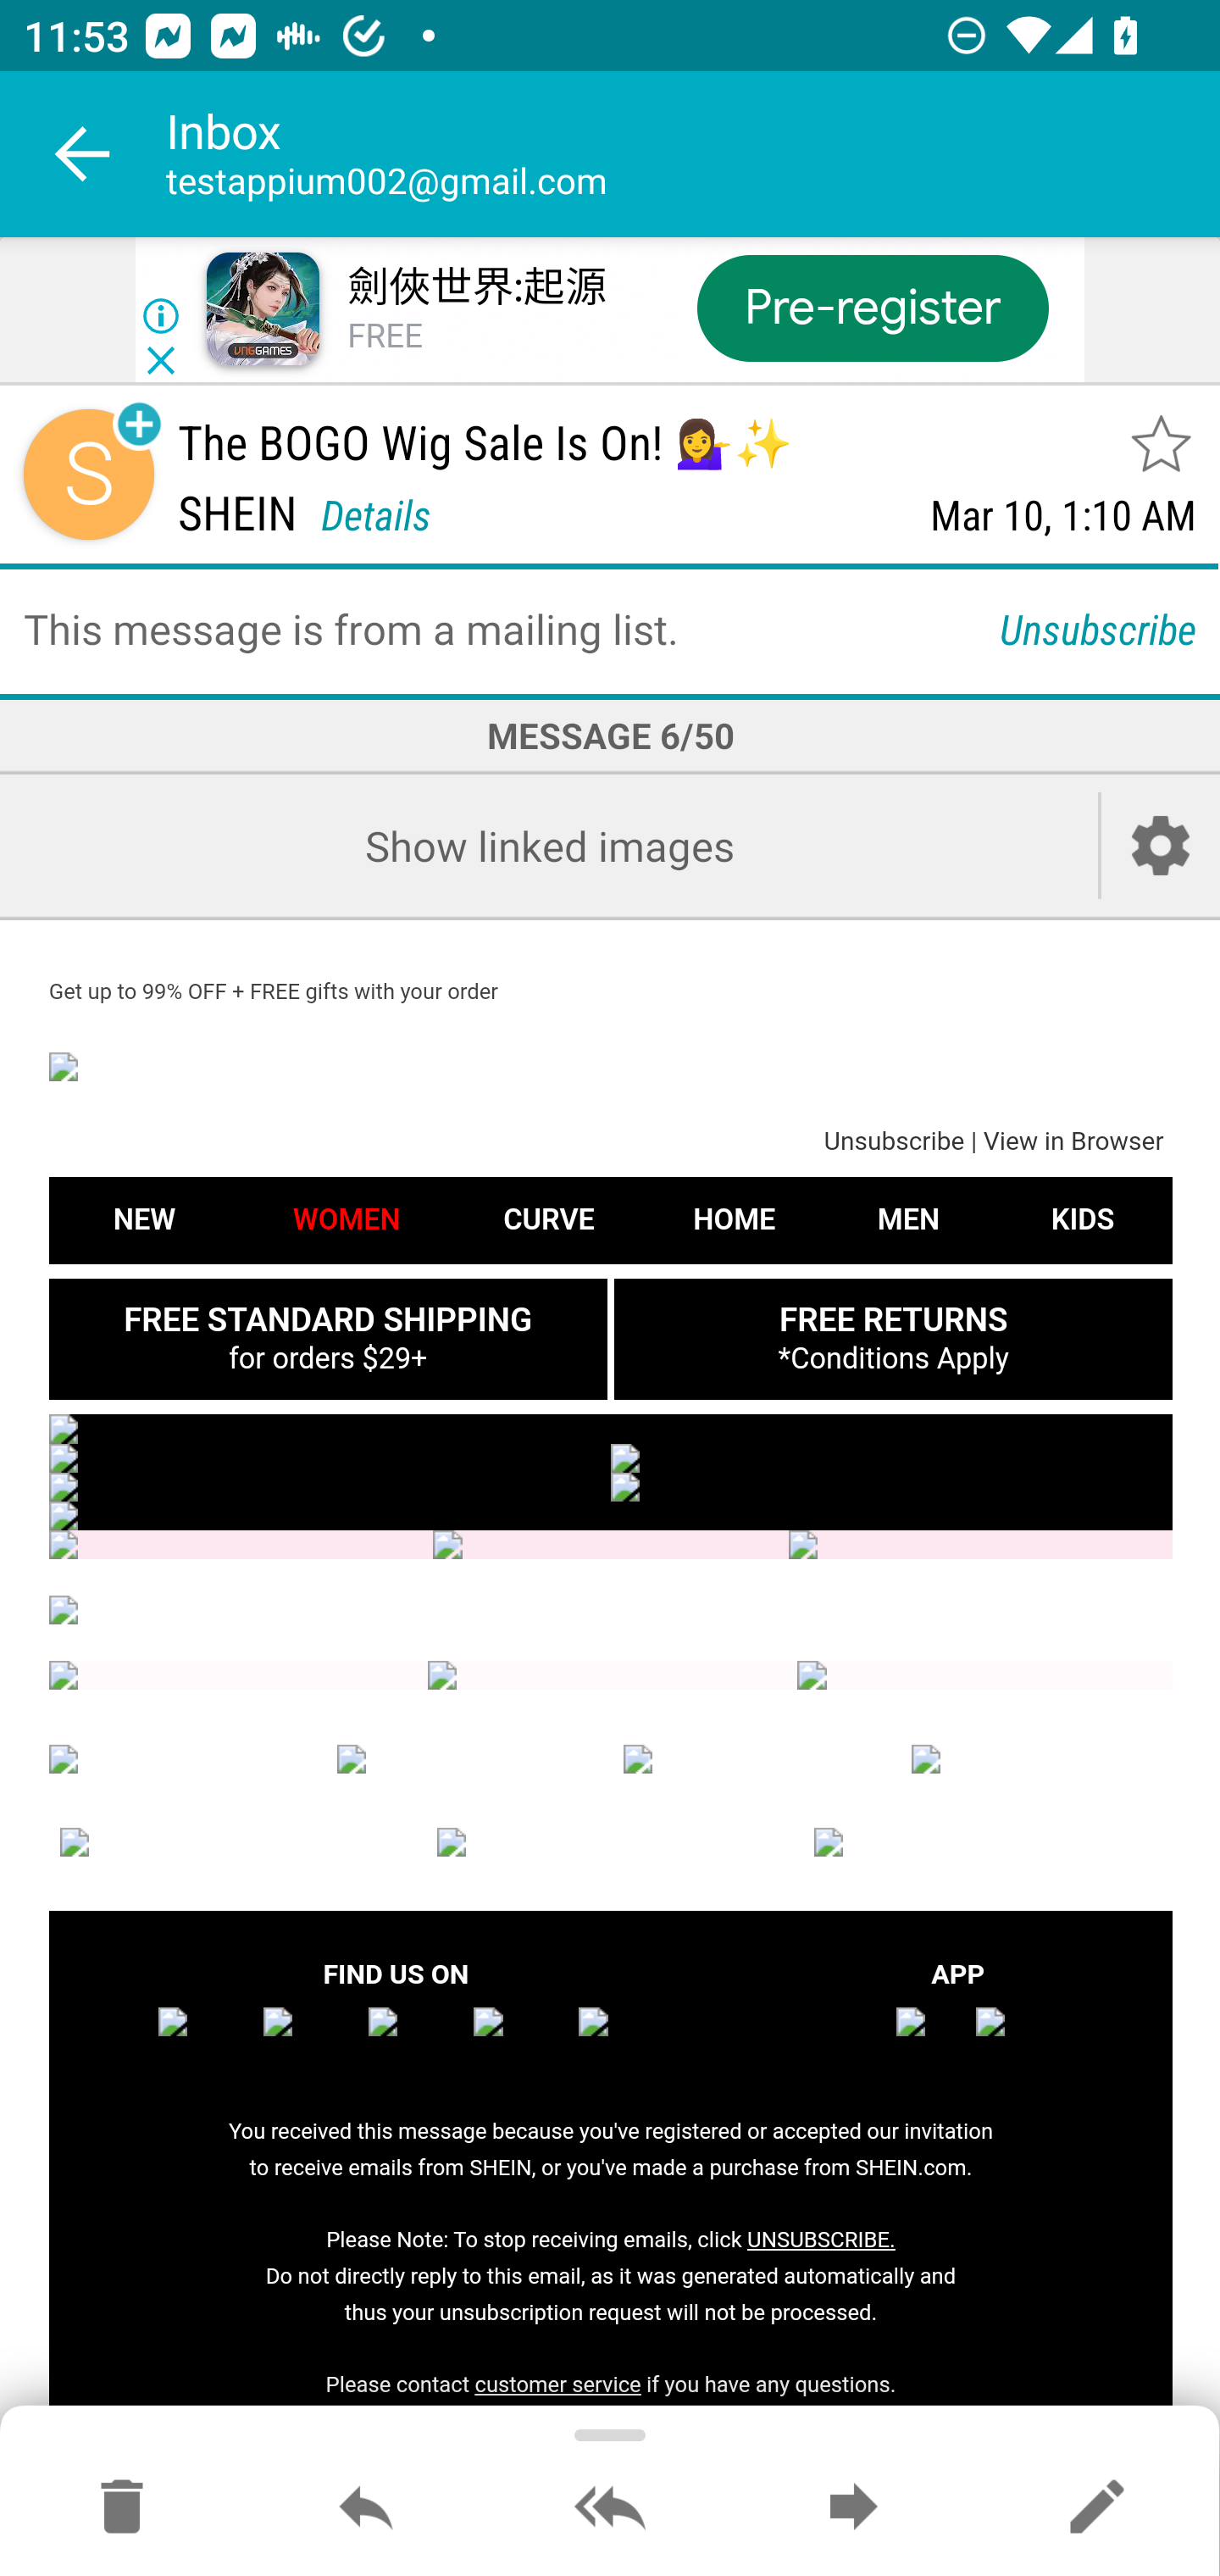 The width and height of the screenshot is (1220, 2576). What do you see at coordinates (610, 1517) in the screenshot?
I see `SHOP WIGS, GET GIFTS` at bounding box center [610, 1517].